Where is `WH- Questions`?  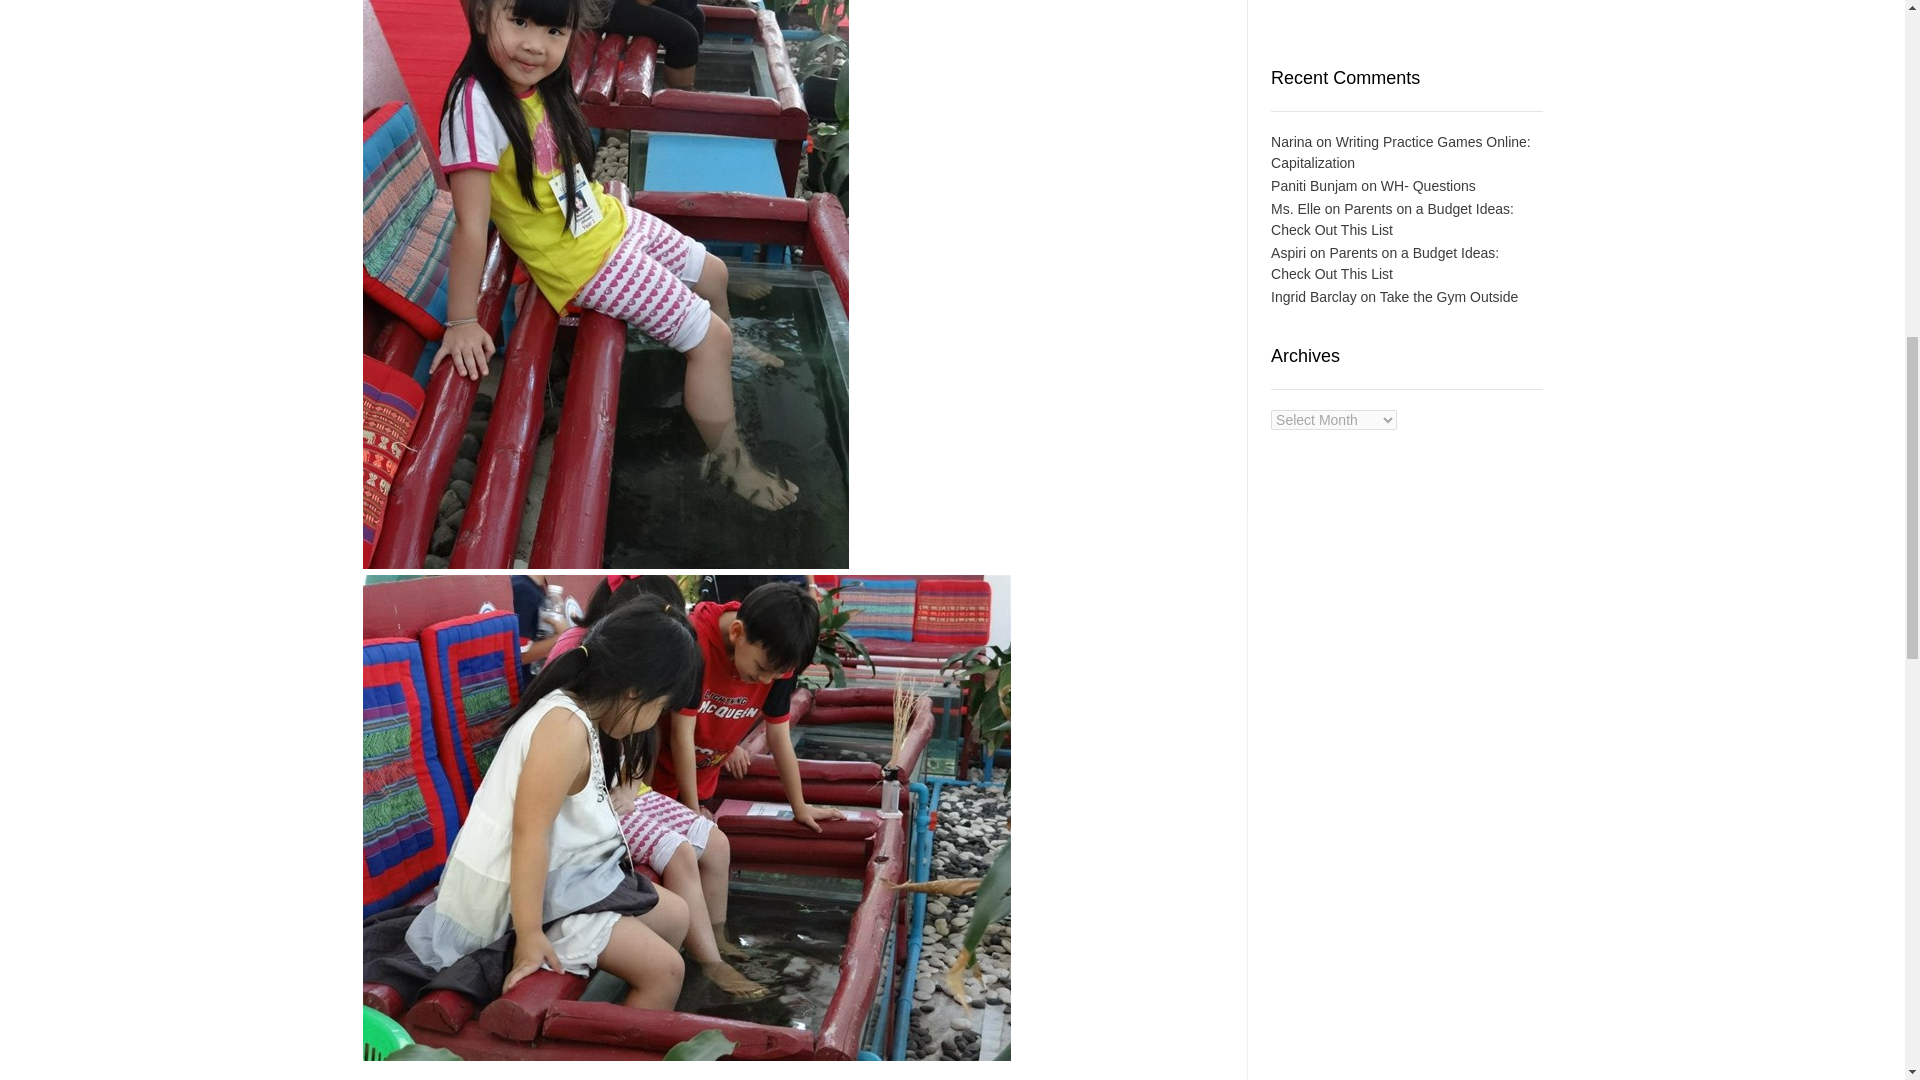
WH- Questions is located at coordinates (1428, 186).